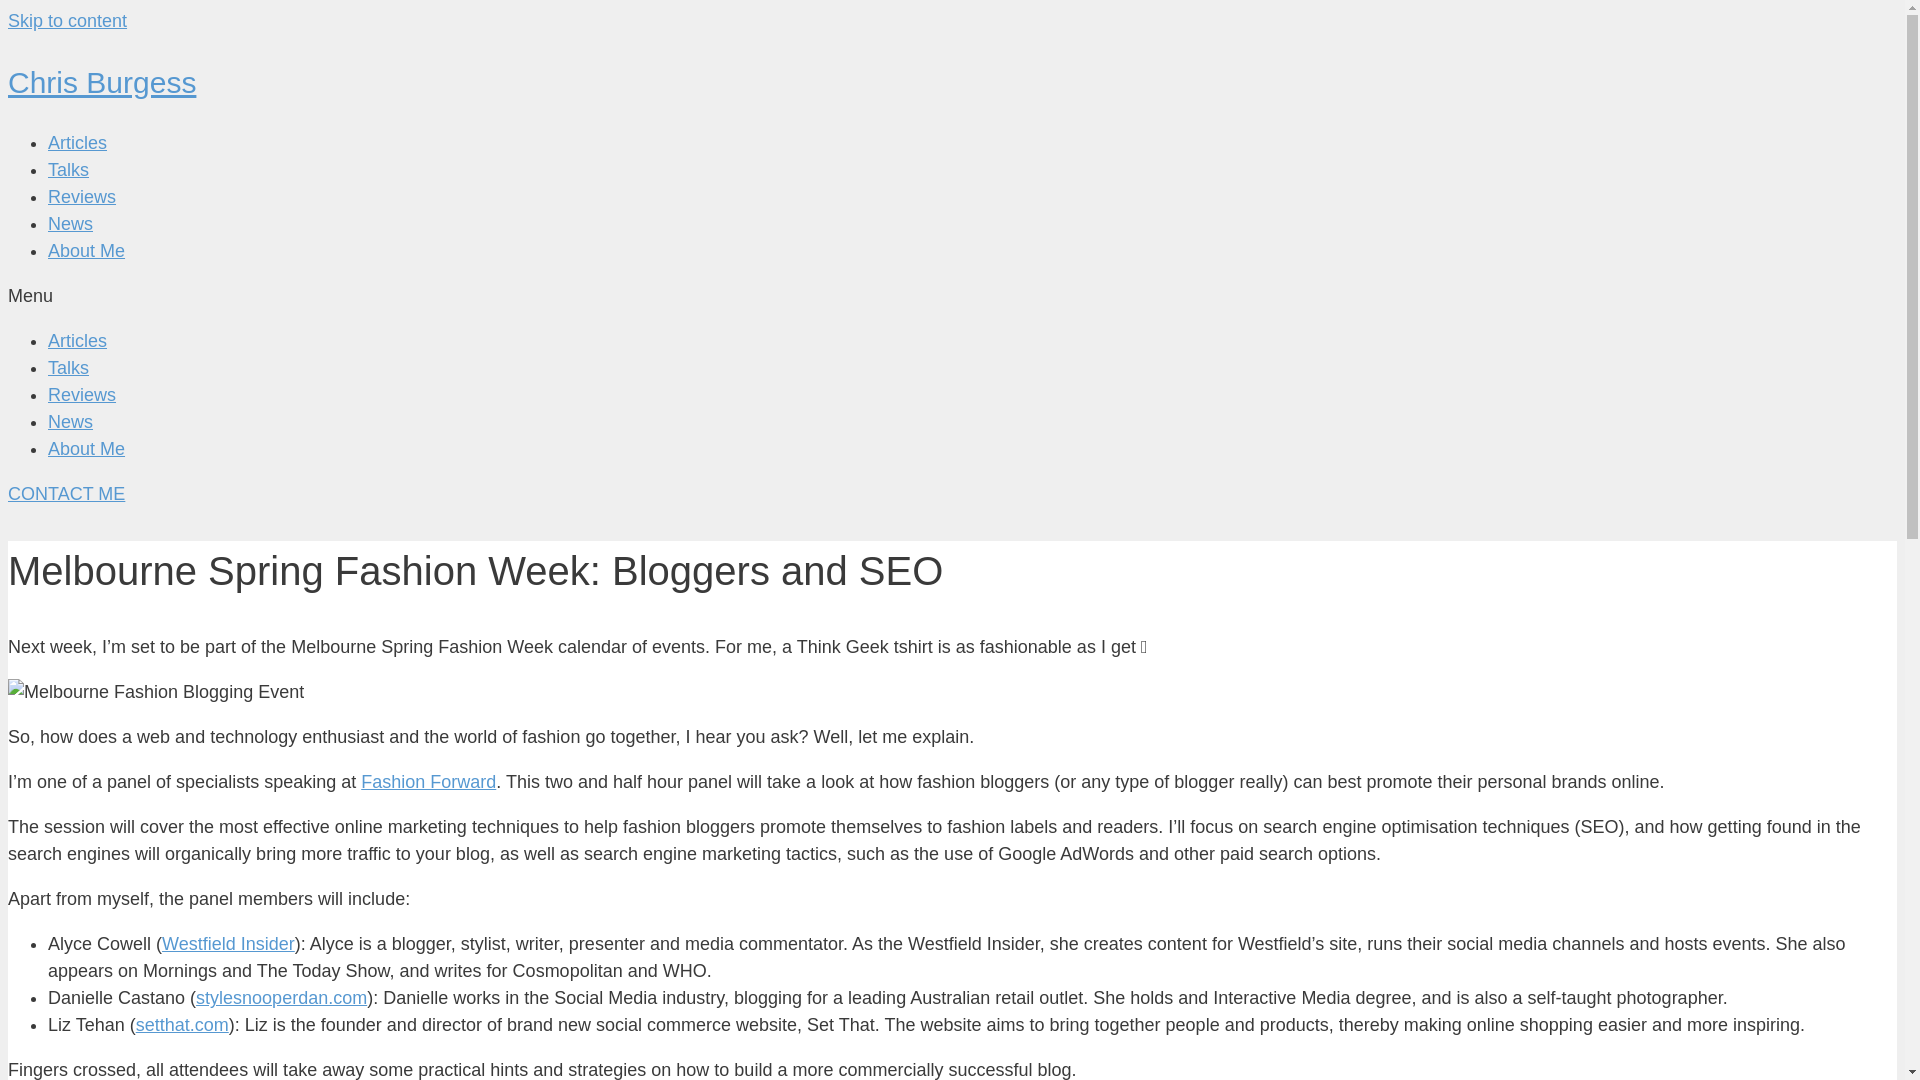 This screenshot has width=1920, height=1080. I want to click on Skip to content, so click(66, 20).